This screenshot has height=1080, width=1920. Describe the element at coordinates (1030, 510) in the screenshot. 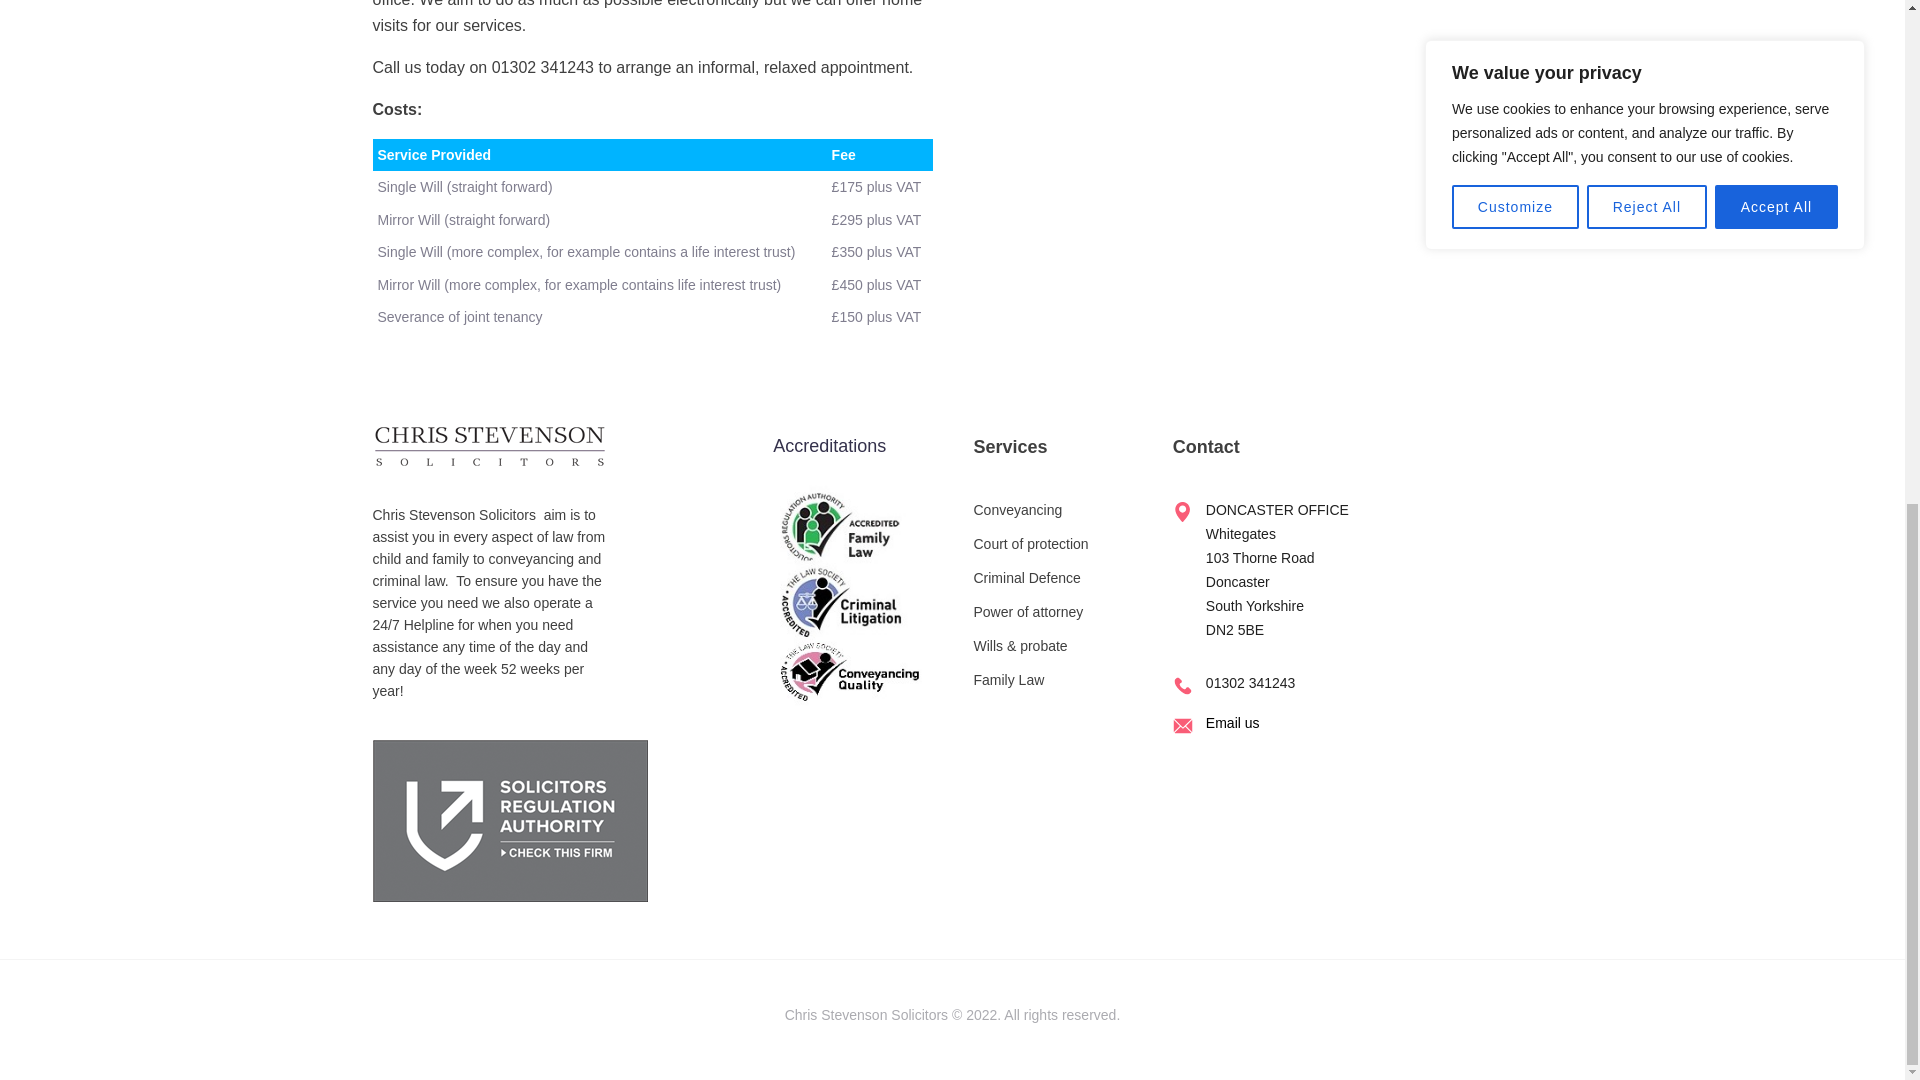

I see `Conveyancing` at that location.